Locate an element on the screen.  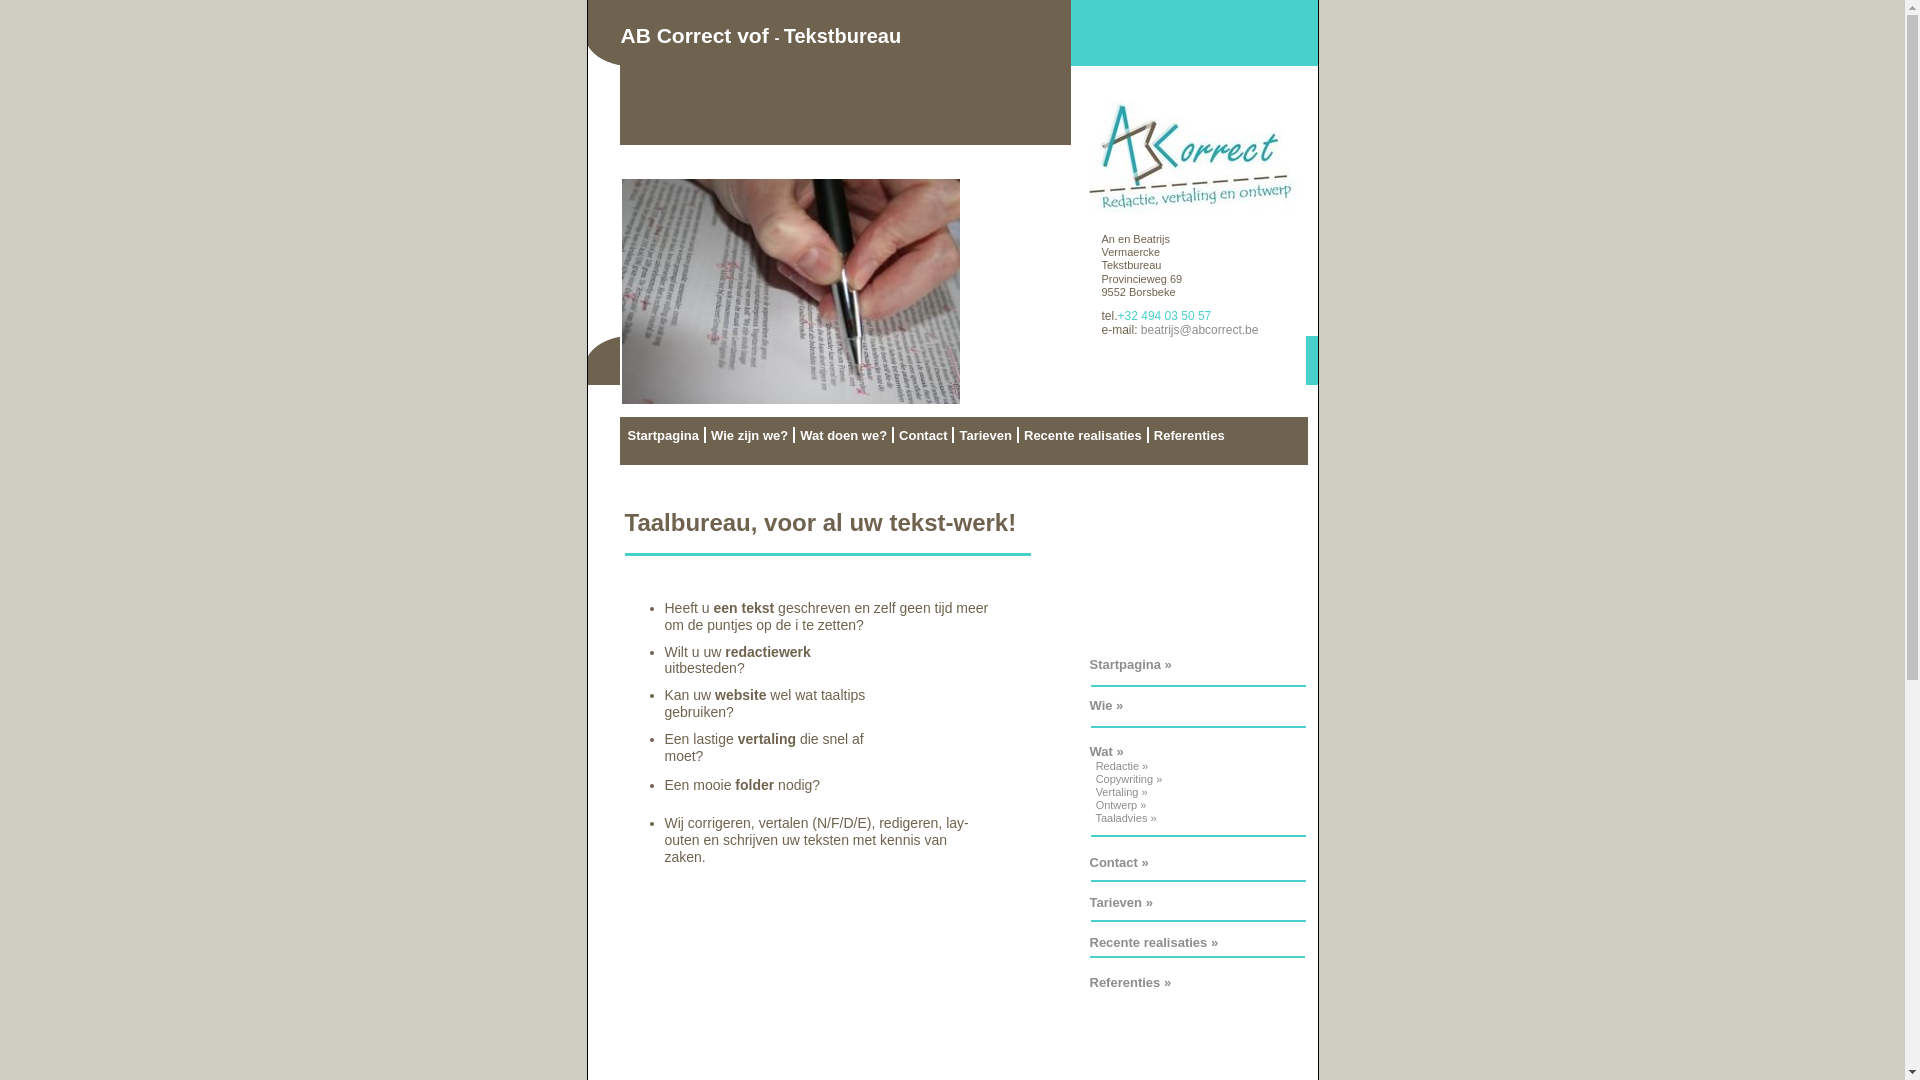
   is located at coordinates (1093, 792).